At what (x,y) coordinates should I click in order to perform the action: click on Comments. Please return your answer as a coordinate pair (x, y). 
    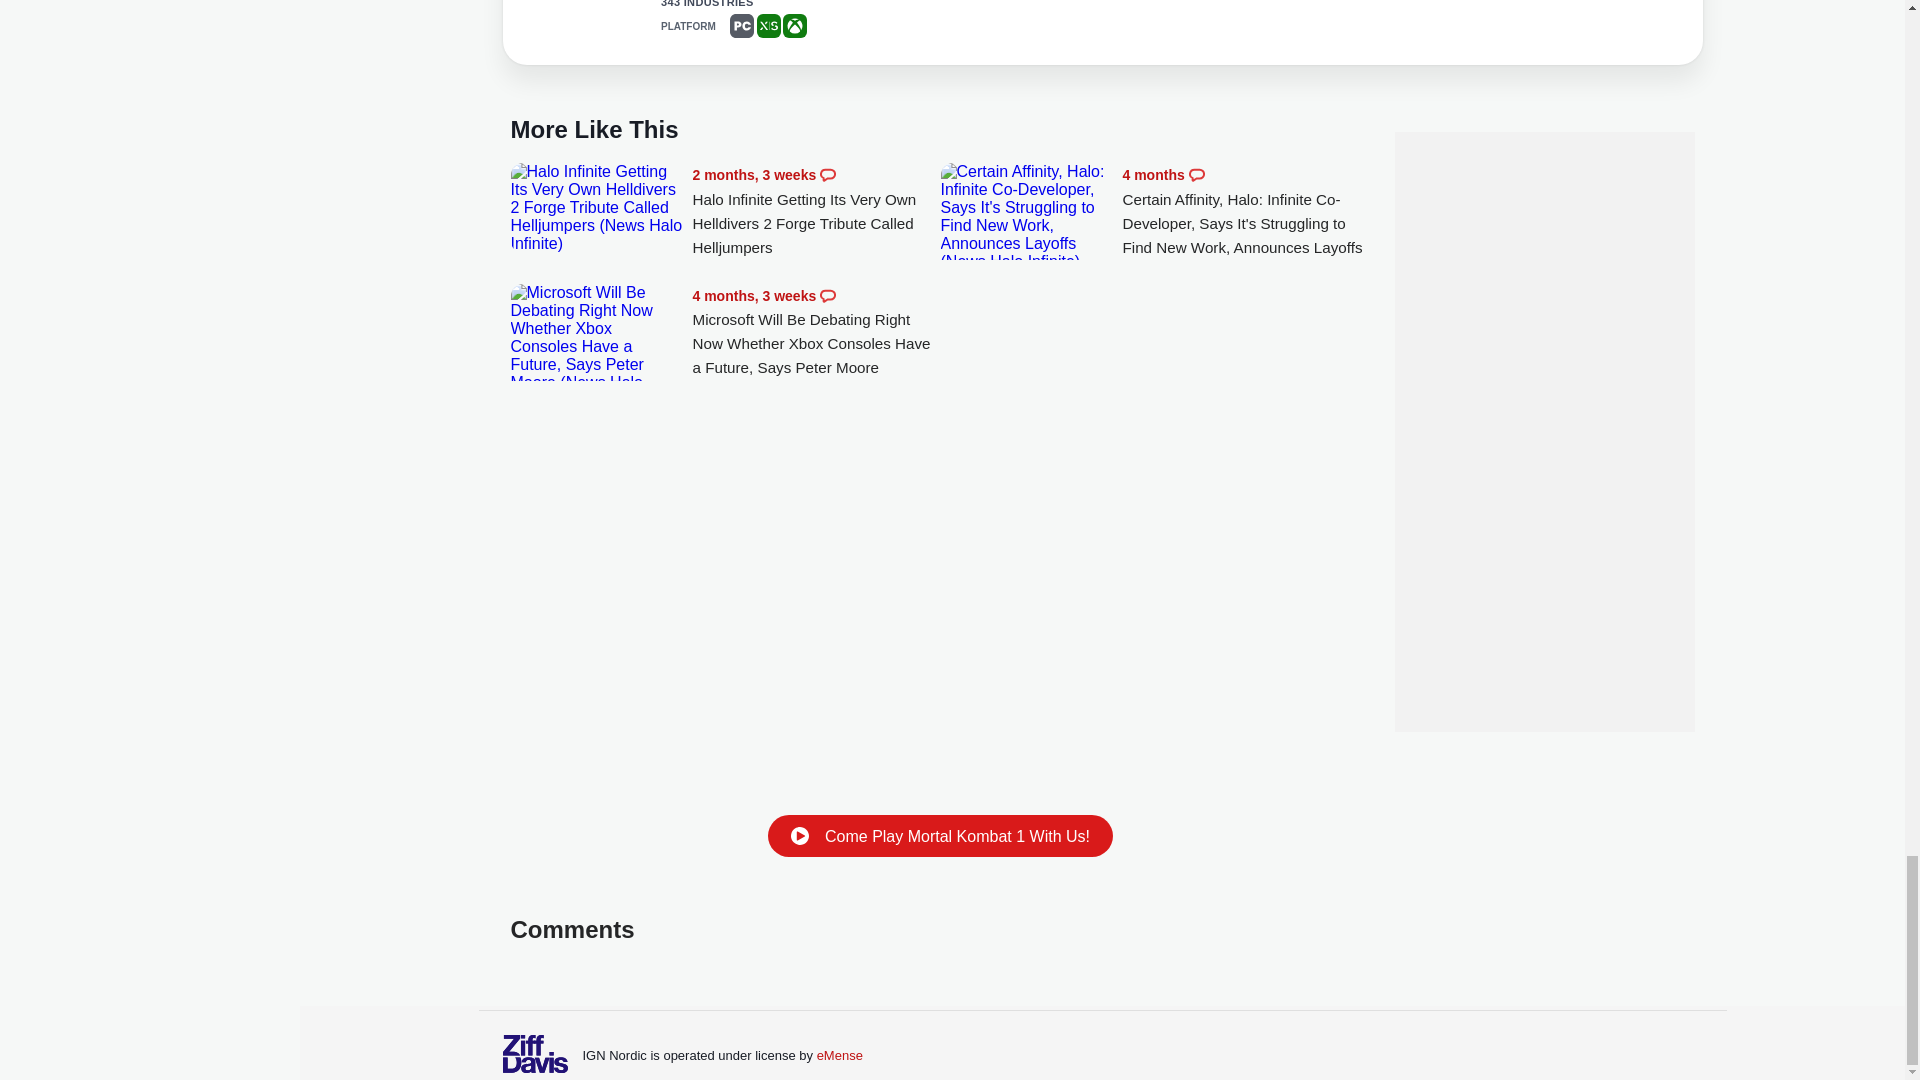
    Looking at the image, I should click on (827, 296).